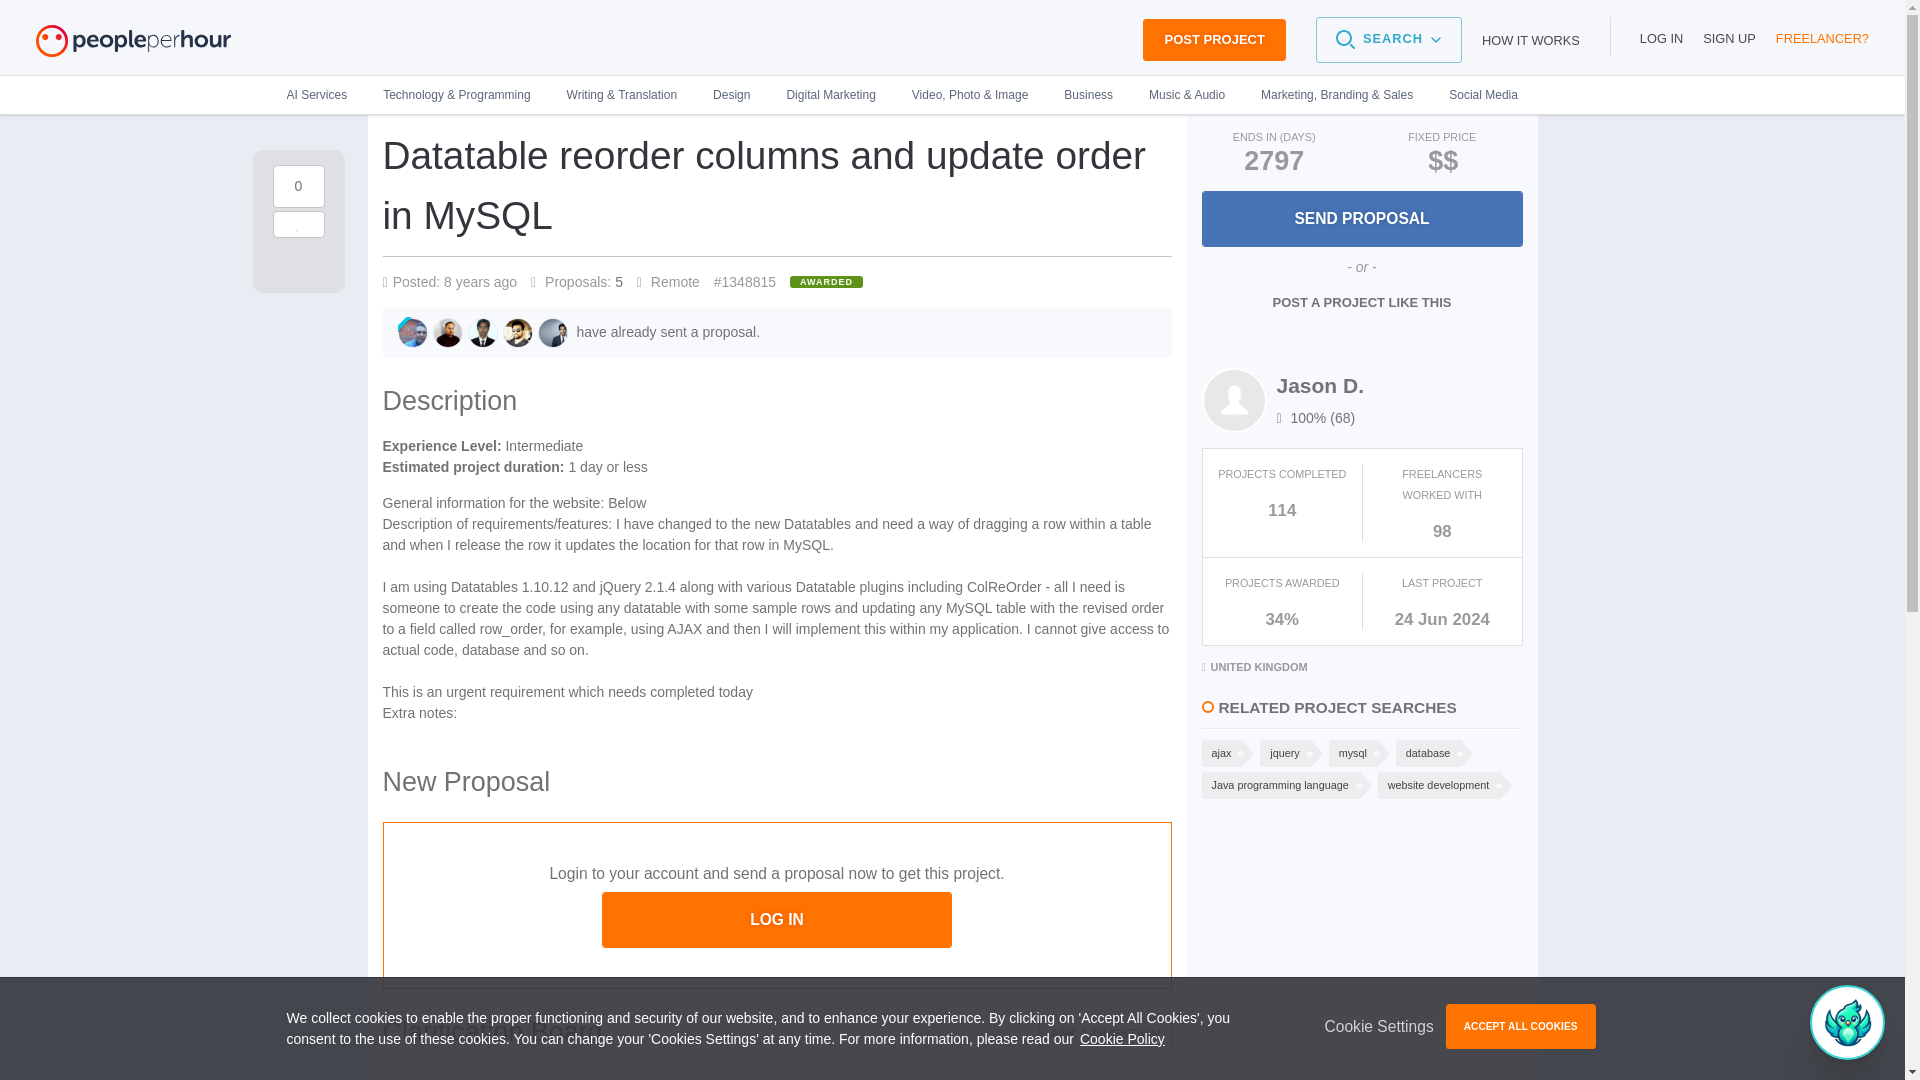 Image resolution: width=1920 pixels, height=1080 pixels. I want to click on The project can be done remotely from any location, so click(668, 282).